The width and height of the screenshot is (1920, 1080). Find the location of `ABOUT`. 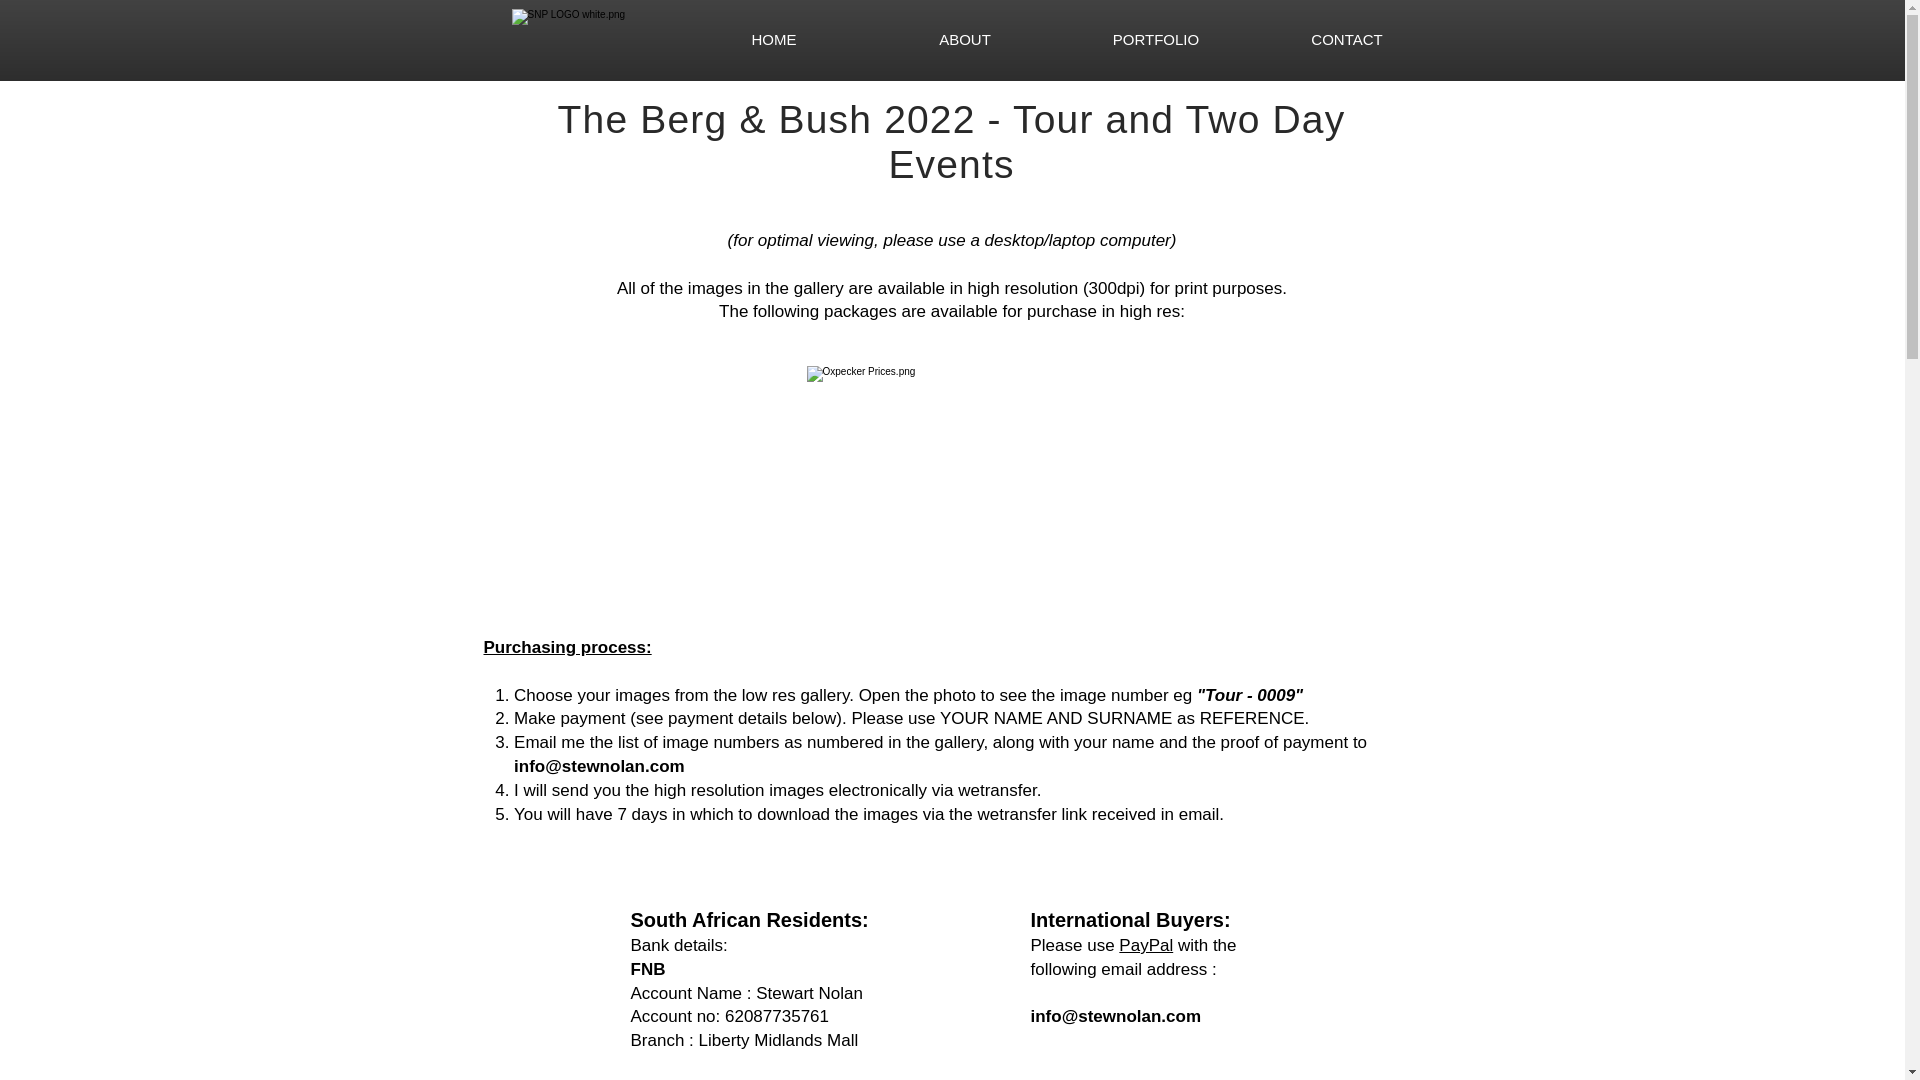

ABOUT is located at coordinates (965, 40).